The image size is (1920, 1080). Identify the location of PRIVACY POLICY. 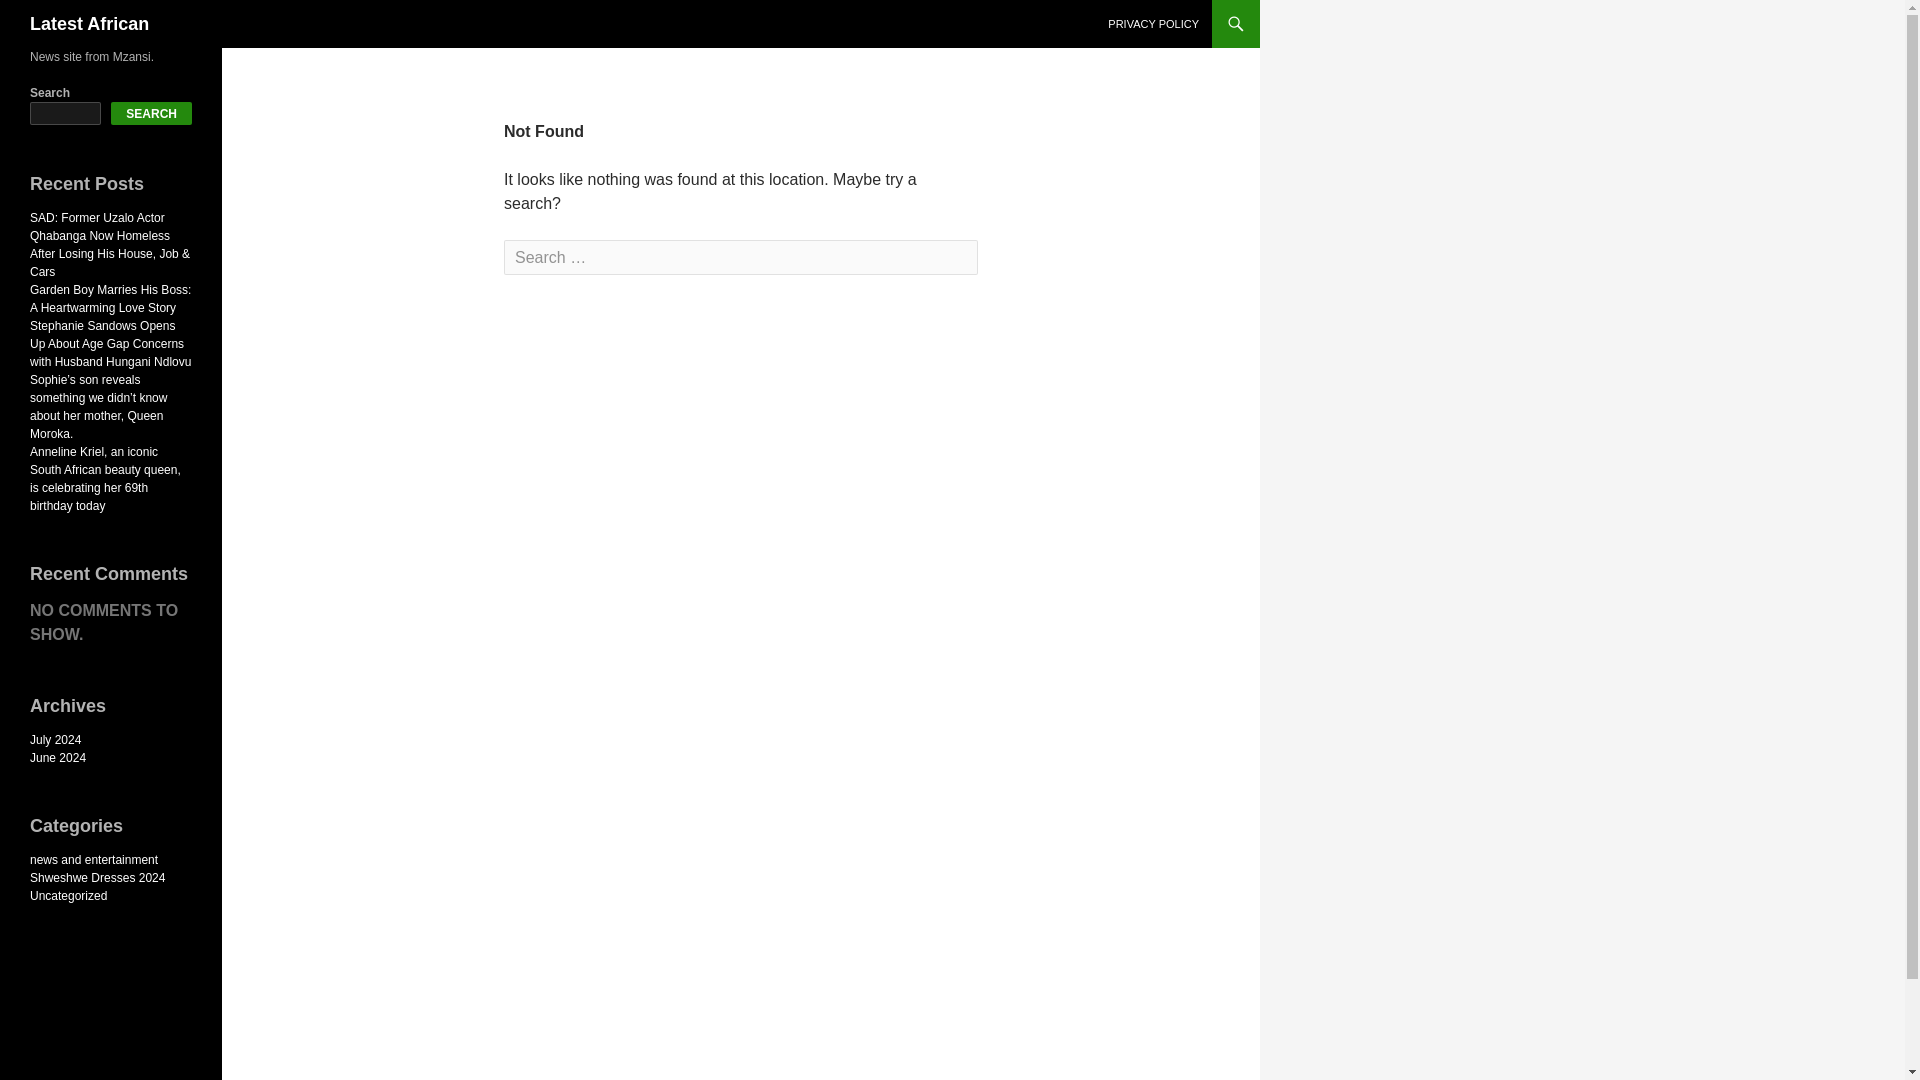
(1154, 24).